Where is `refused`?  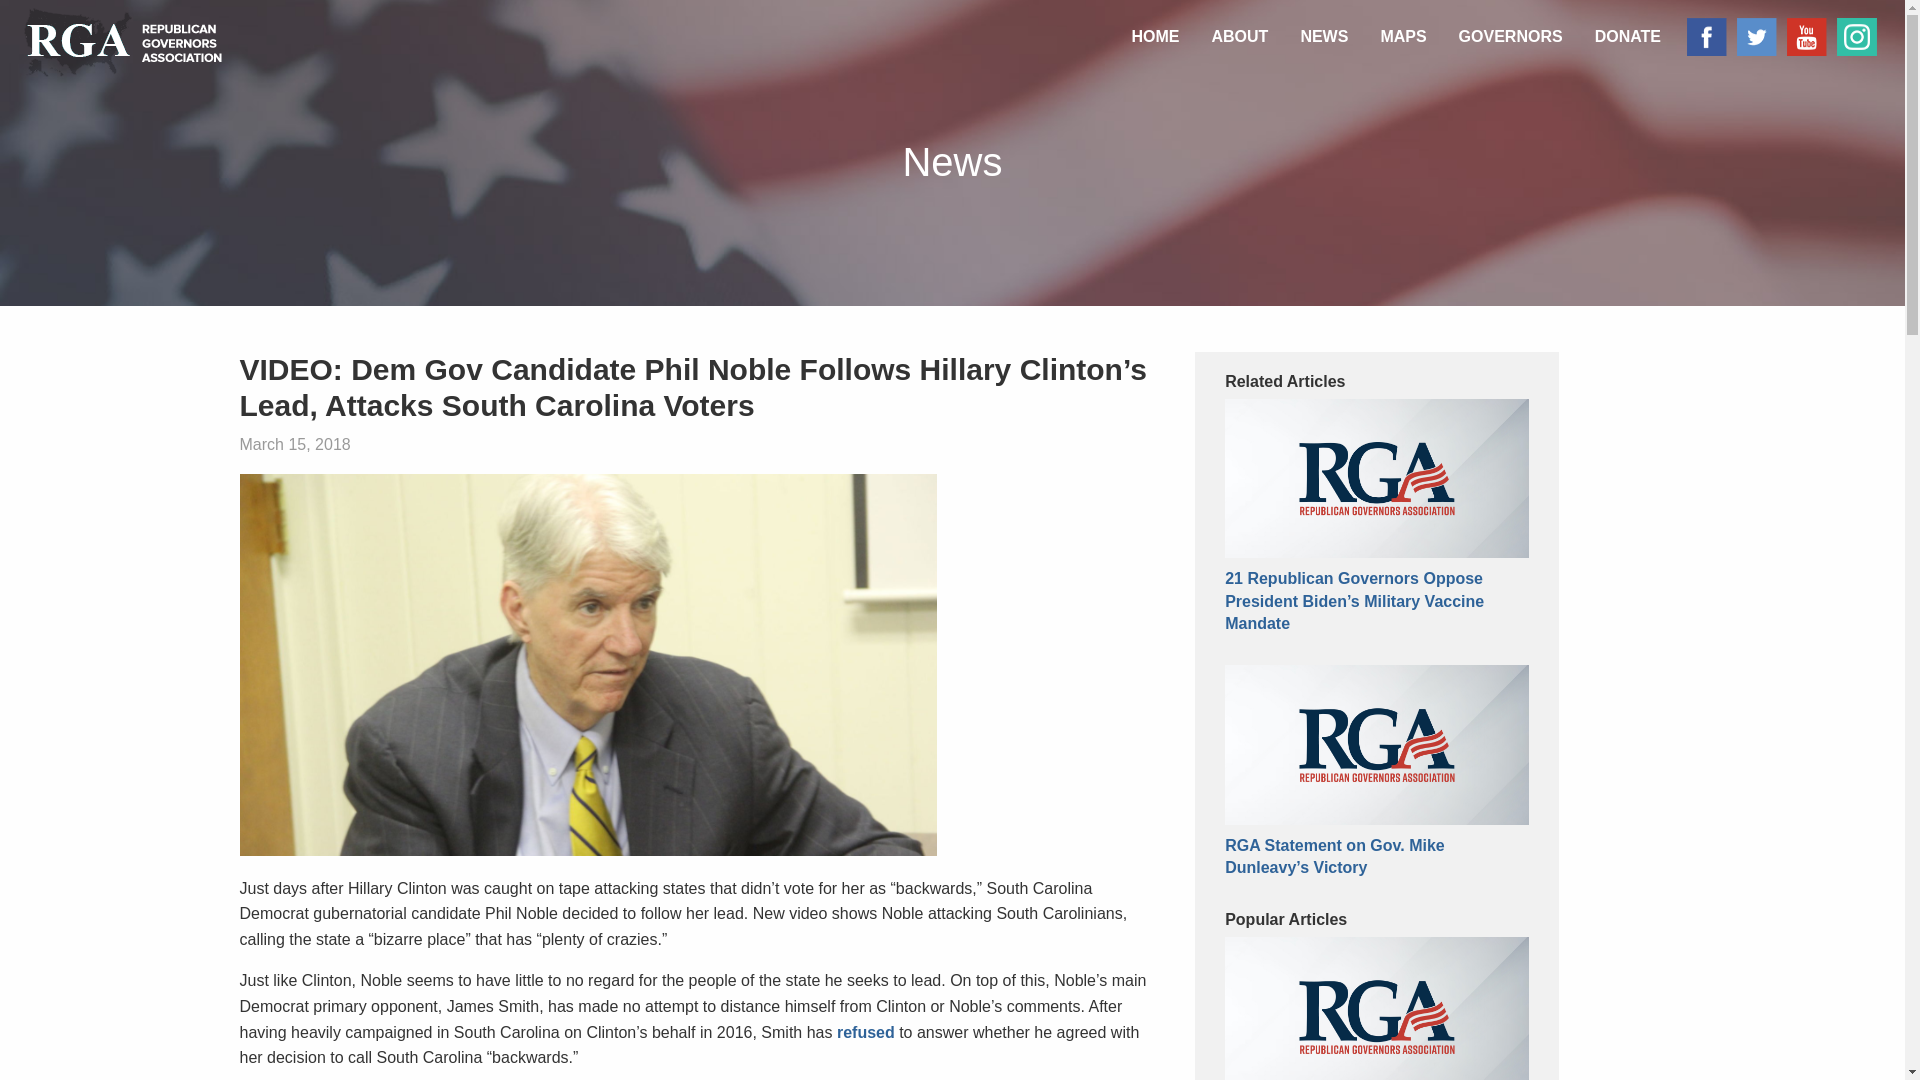 refused is located at coordinates (866, 1032).